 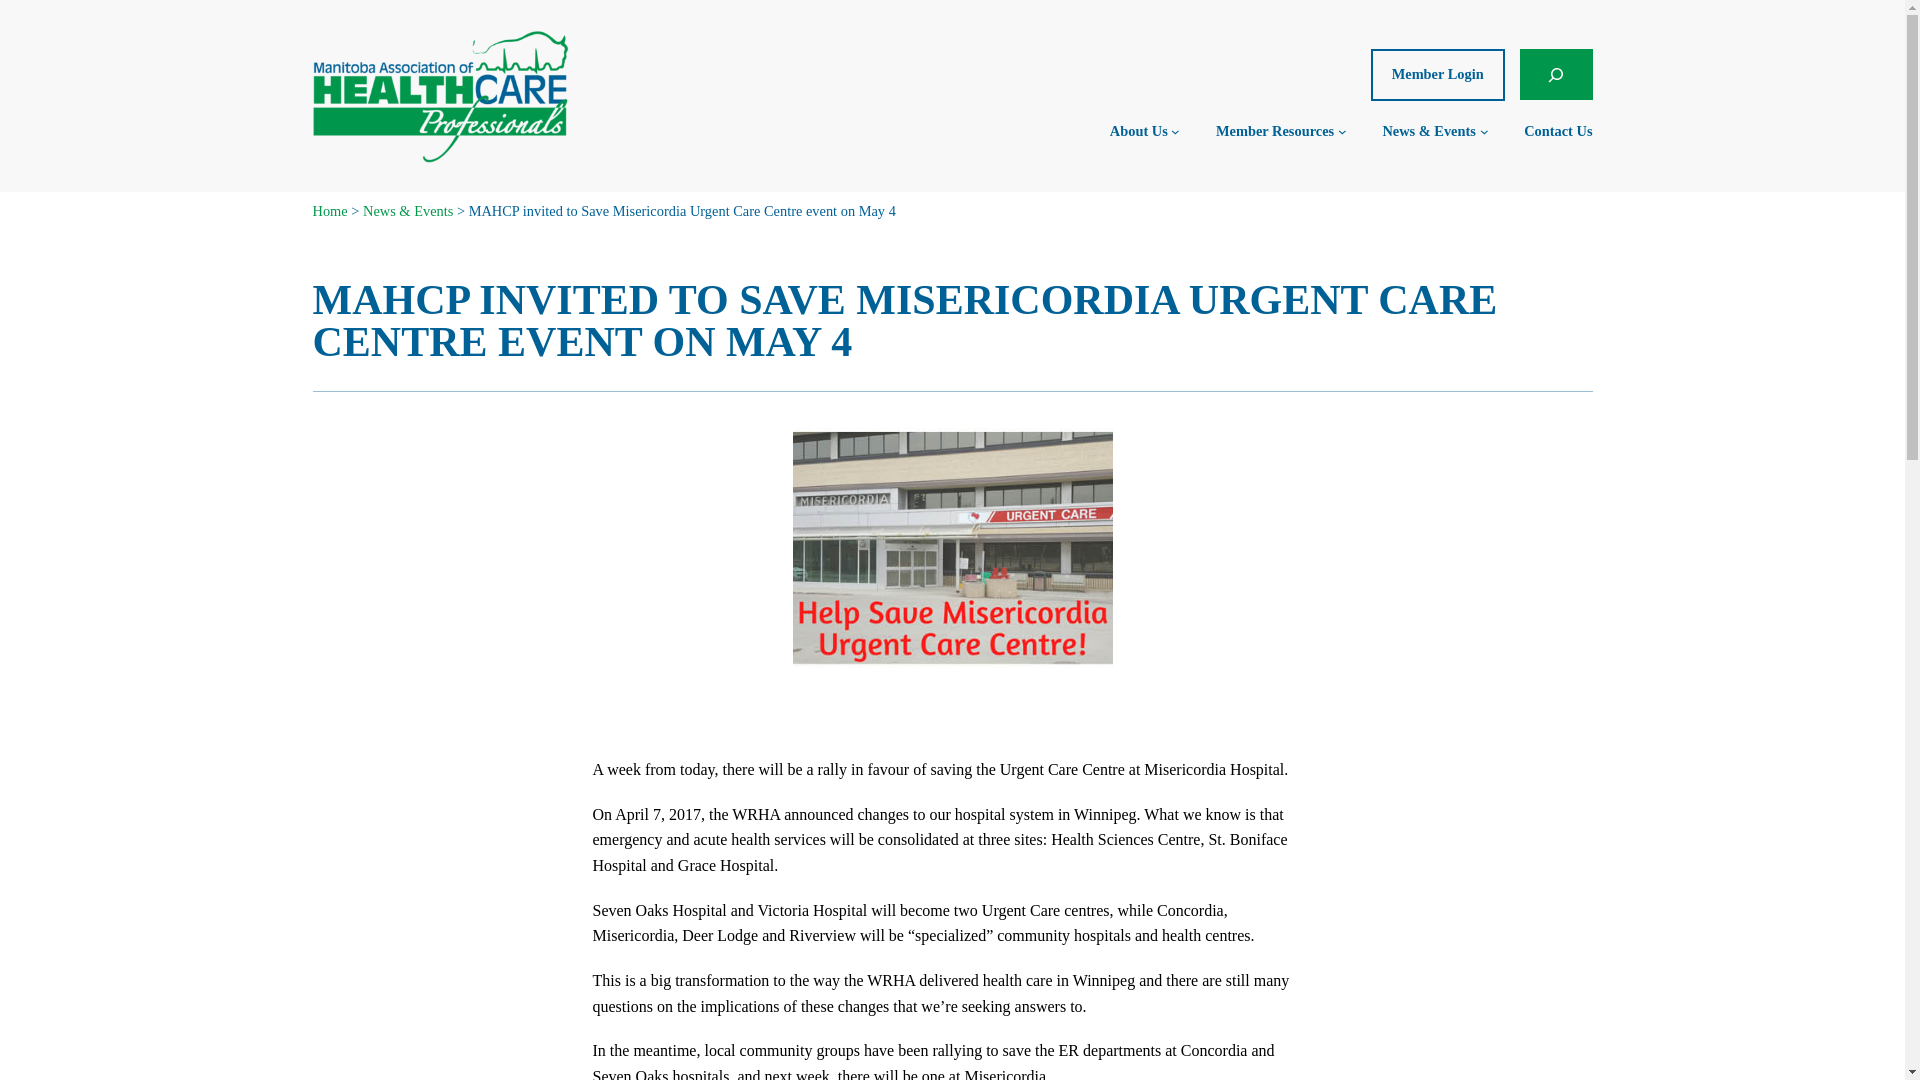 What do you see at coordinates (1274, 130) in the screenshot?
I see `Member Resources` at bounding box center [1274, 130].